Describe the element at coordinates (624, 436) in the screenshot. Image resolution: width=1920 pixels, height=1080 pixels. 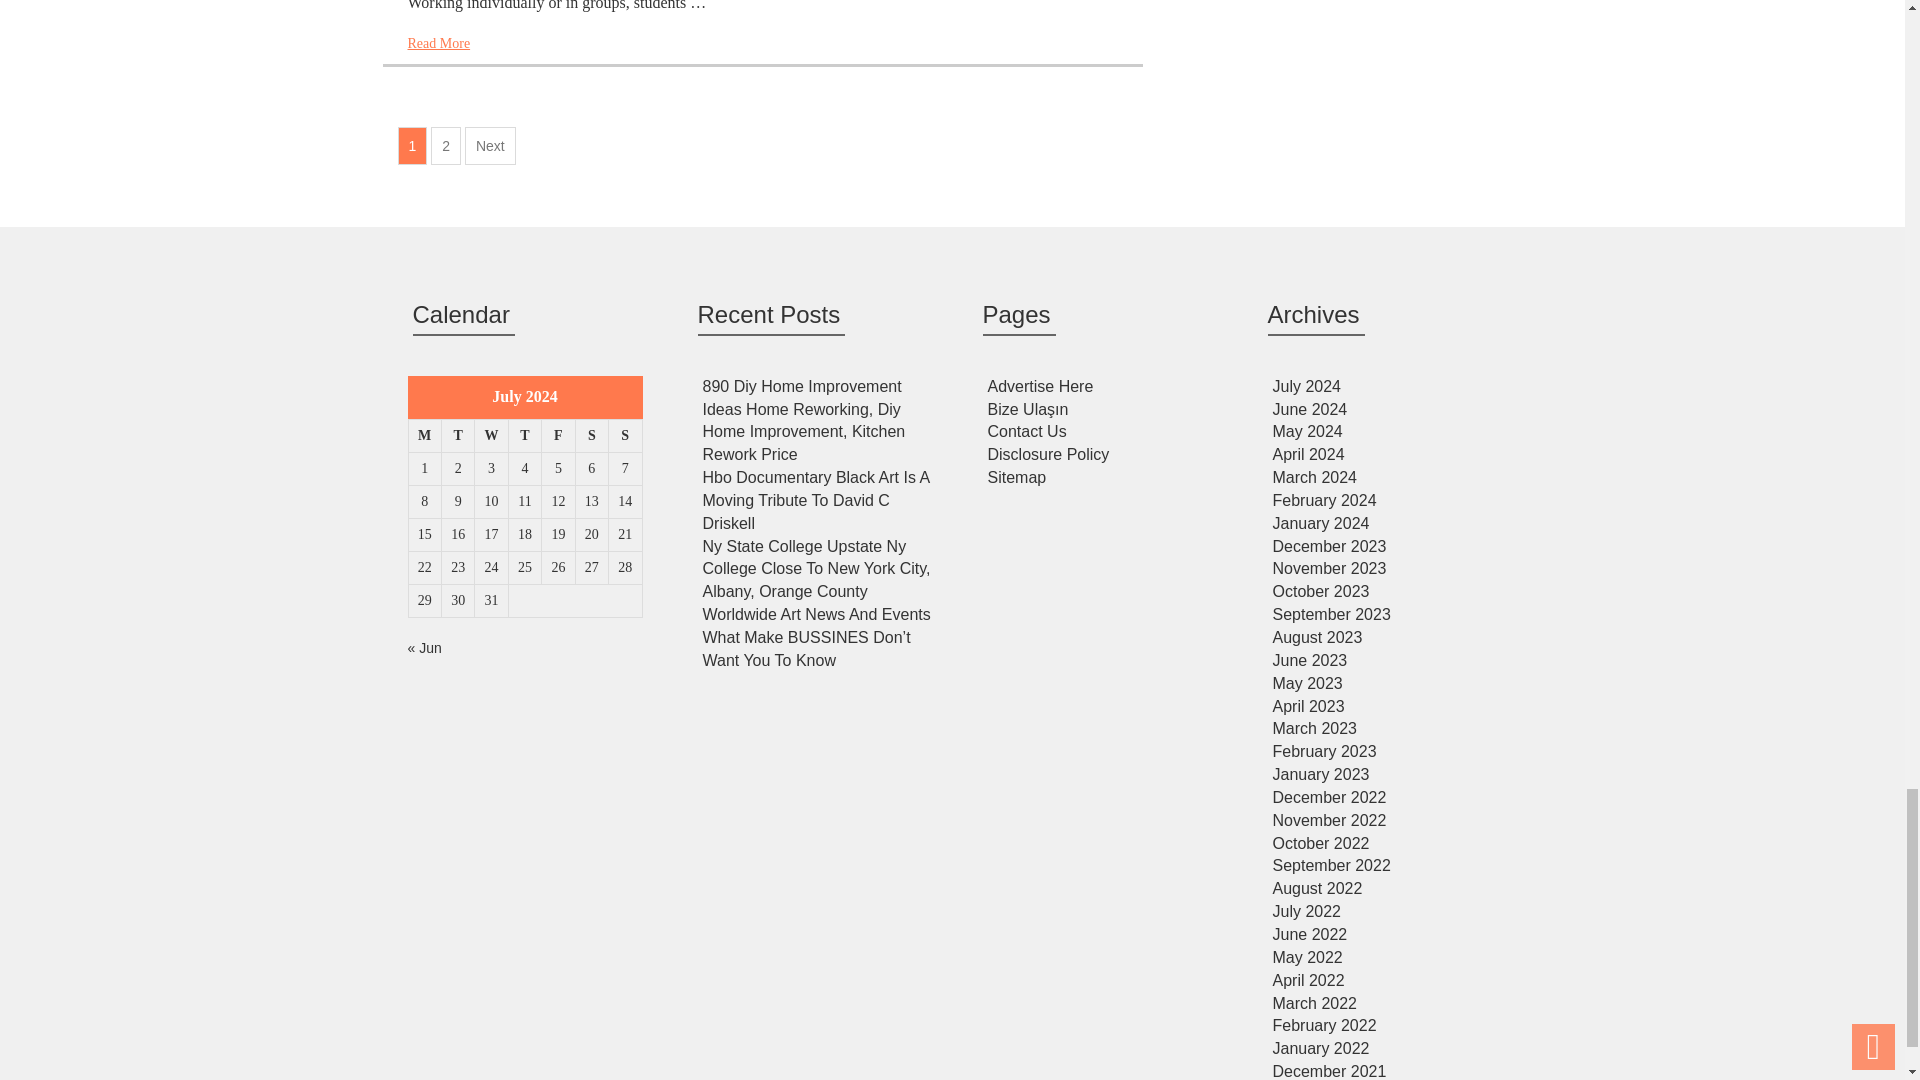
I see `Sunday` at that location.